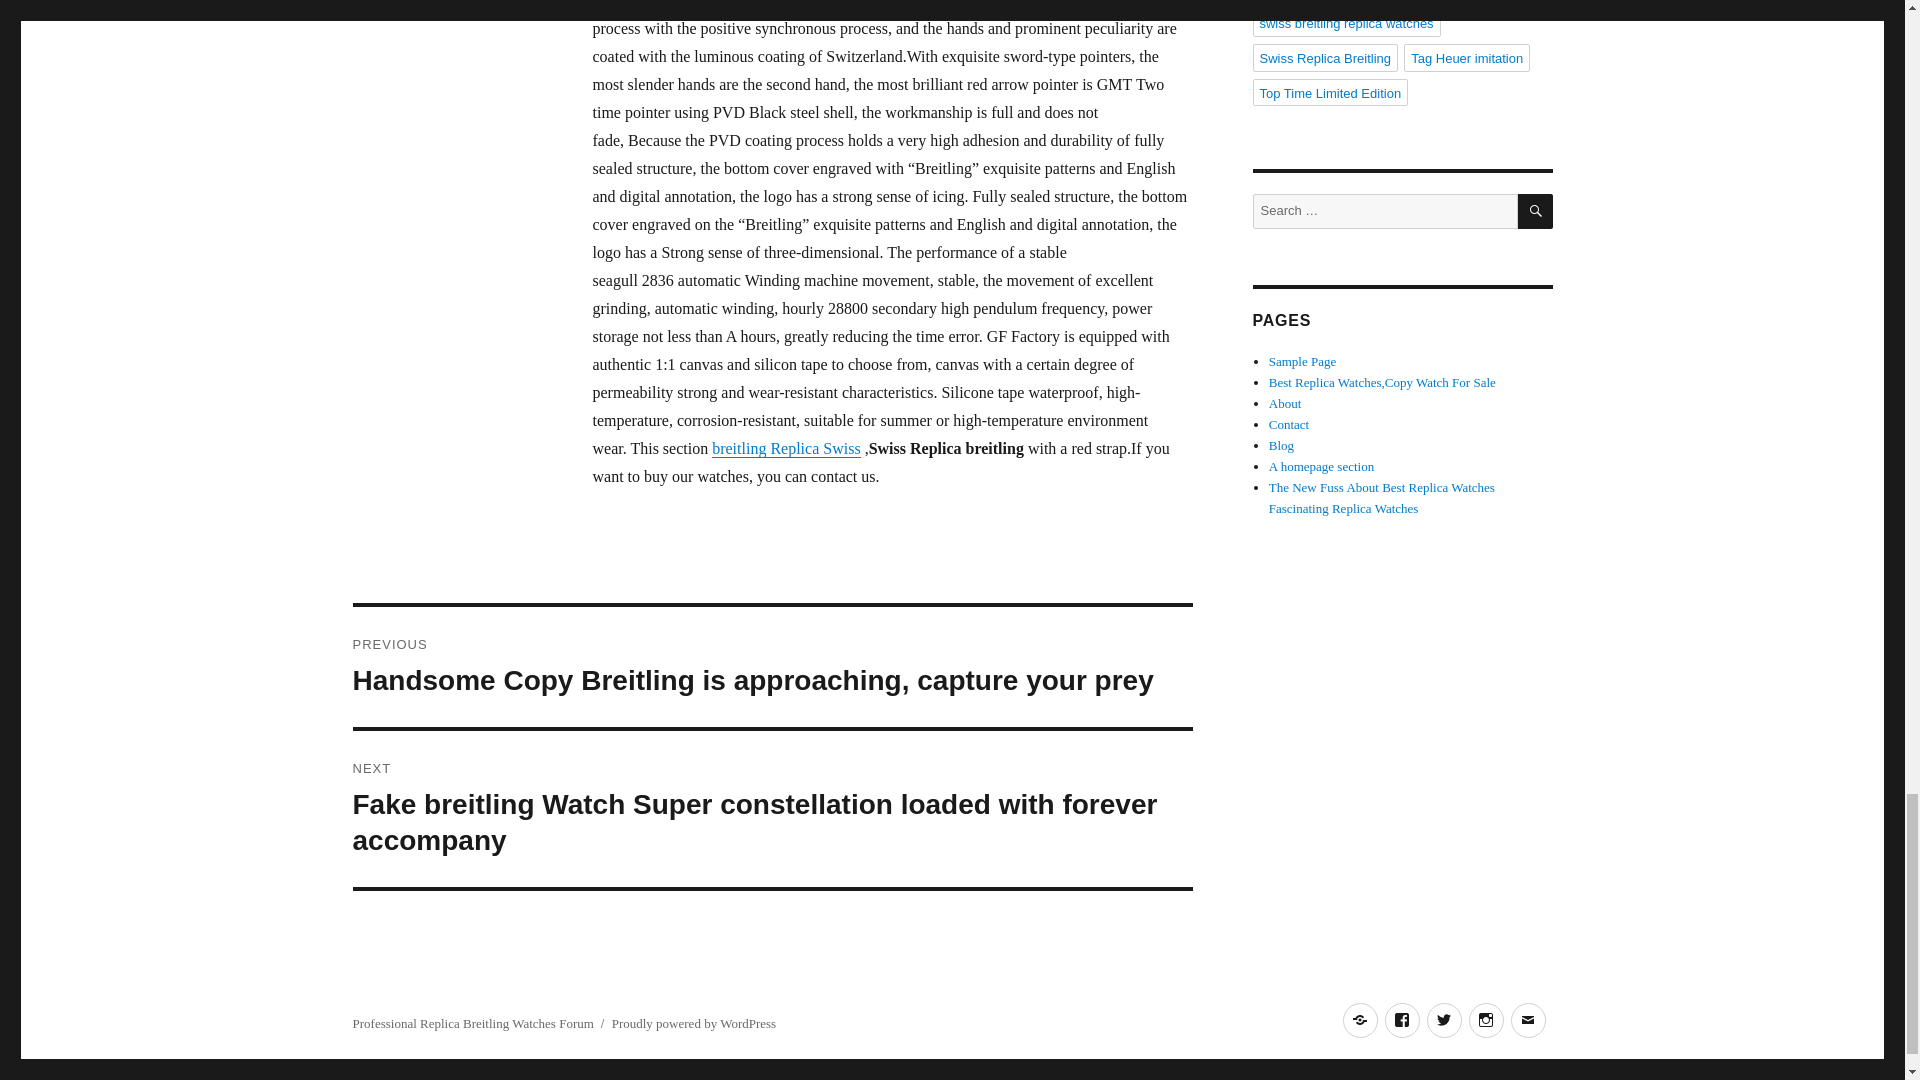 This screenshot has height=1080, width=1920. I want to click on breitling Replica Swiss, so click(786, 448).